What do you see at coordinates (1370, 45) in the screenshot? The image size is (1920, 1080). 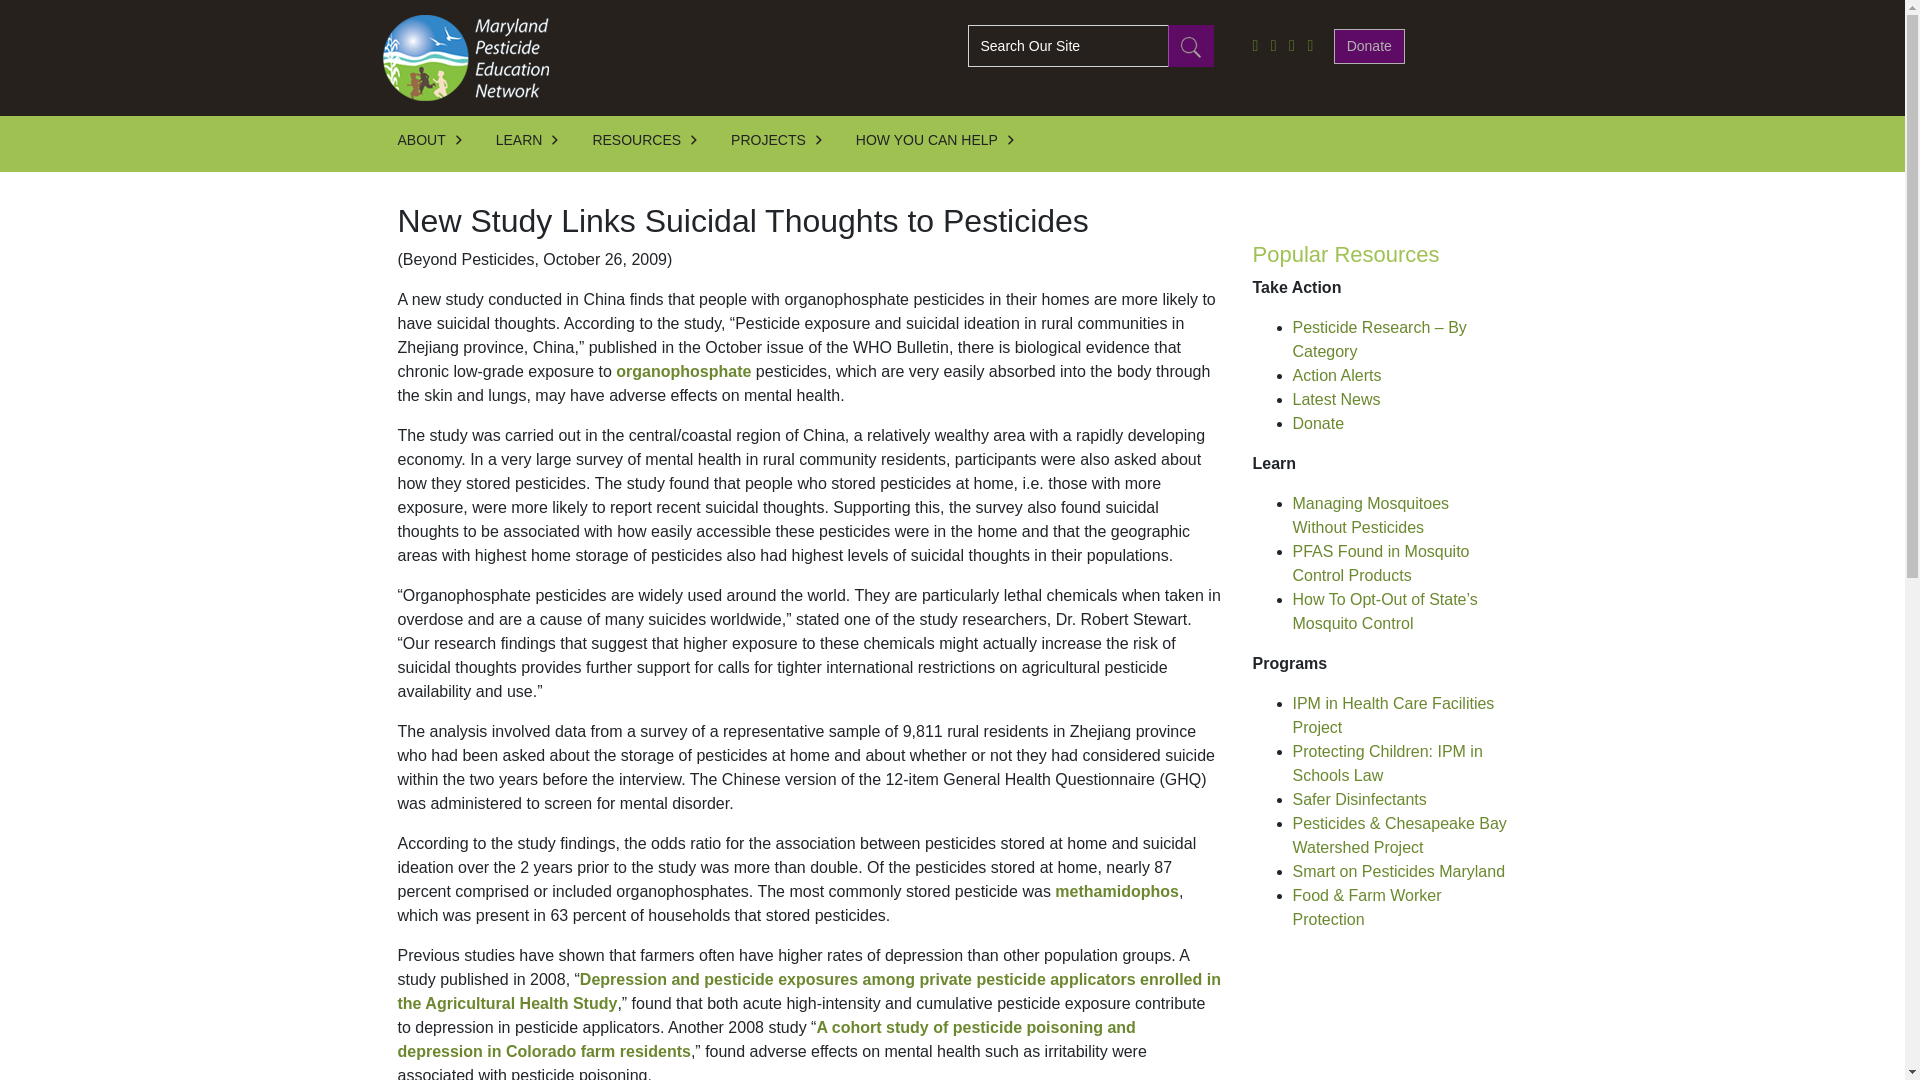 I see `Donate` at bounding box center [1370, 45].